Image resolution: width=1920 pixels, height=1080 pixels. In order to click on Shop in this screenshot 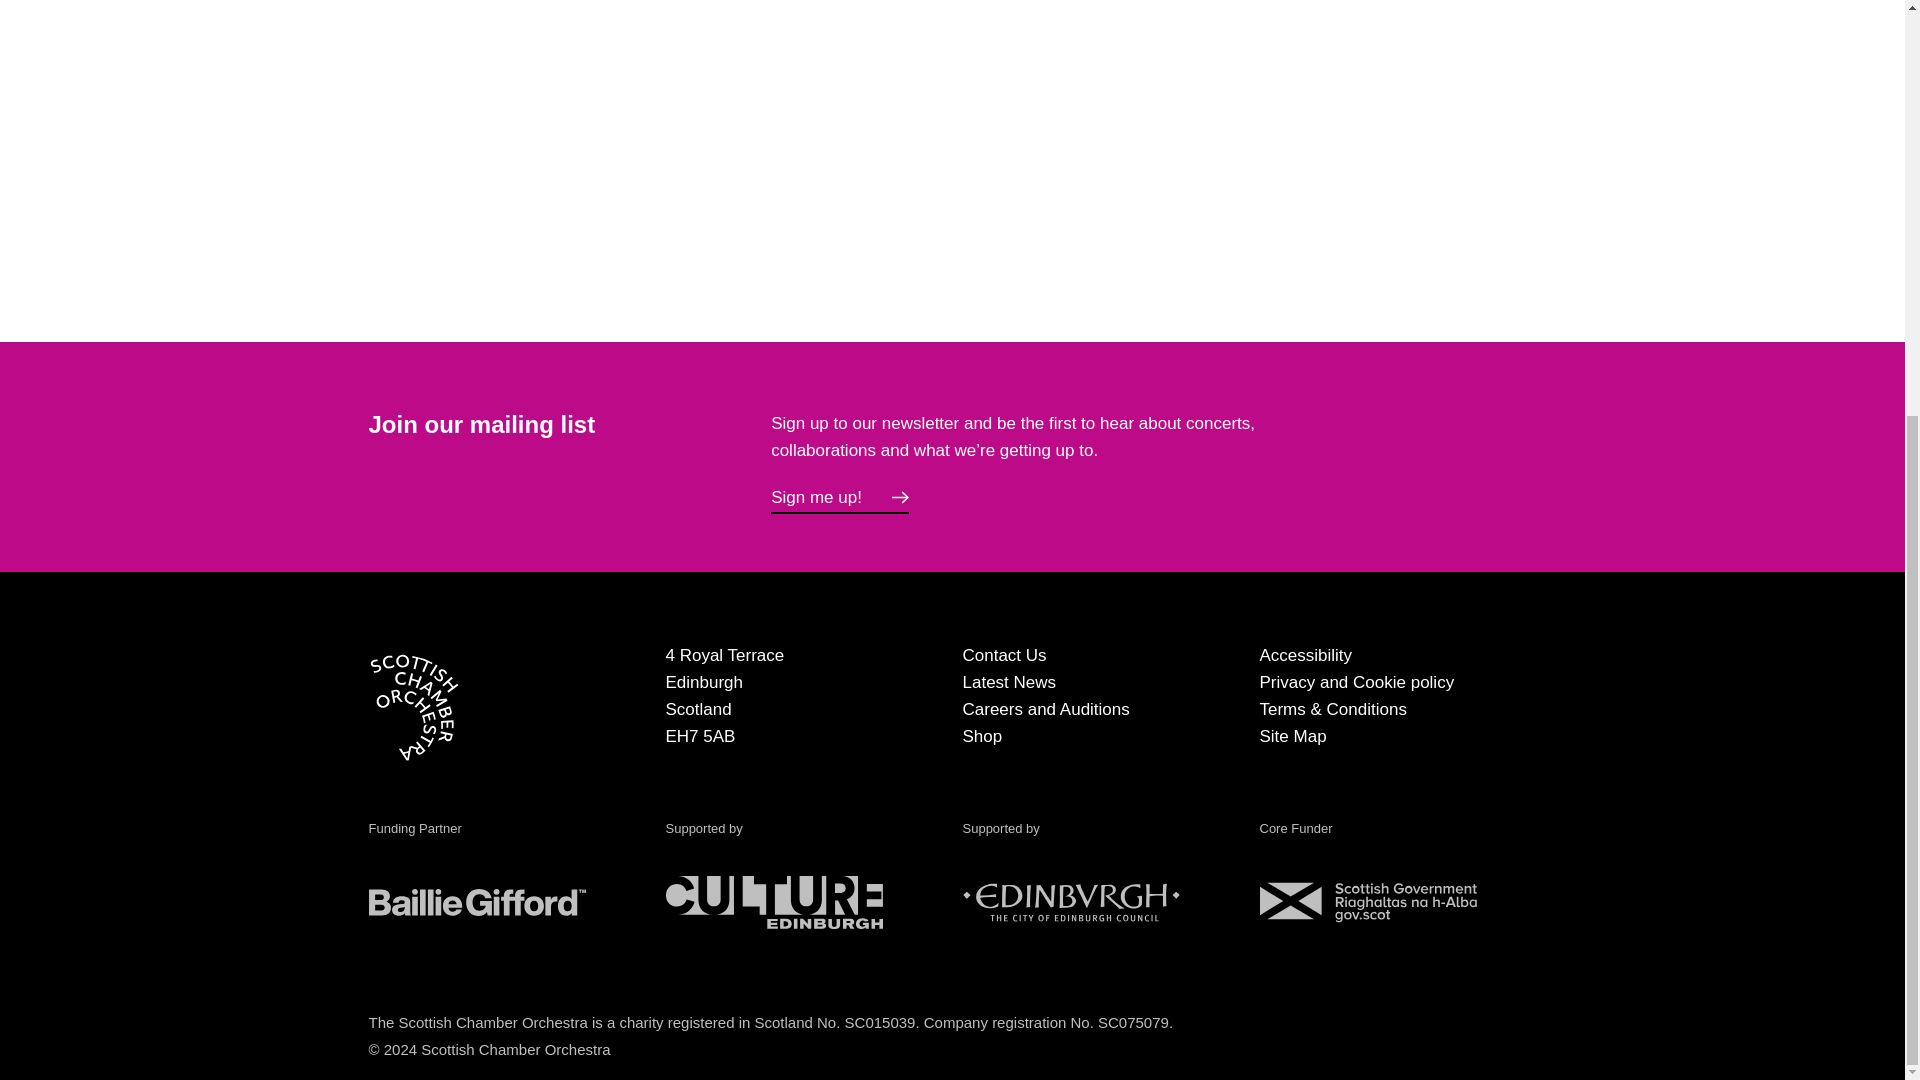, I will do `click(982, 736)`.